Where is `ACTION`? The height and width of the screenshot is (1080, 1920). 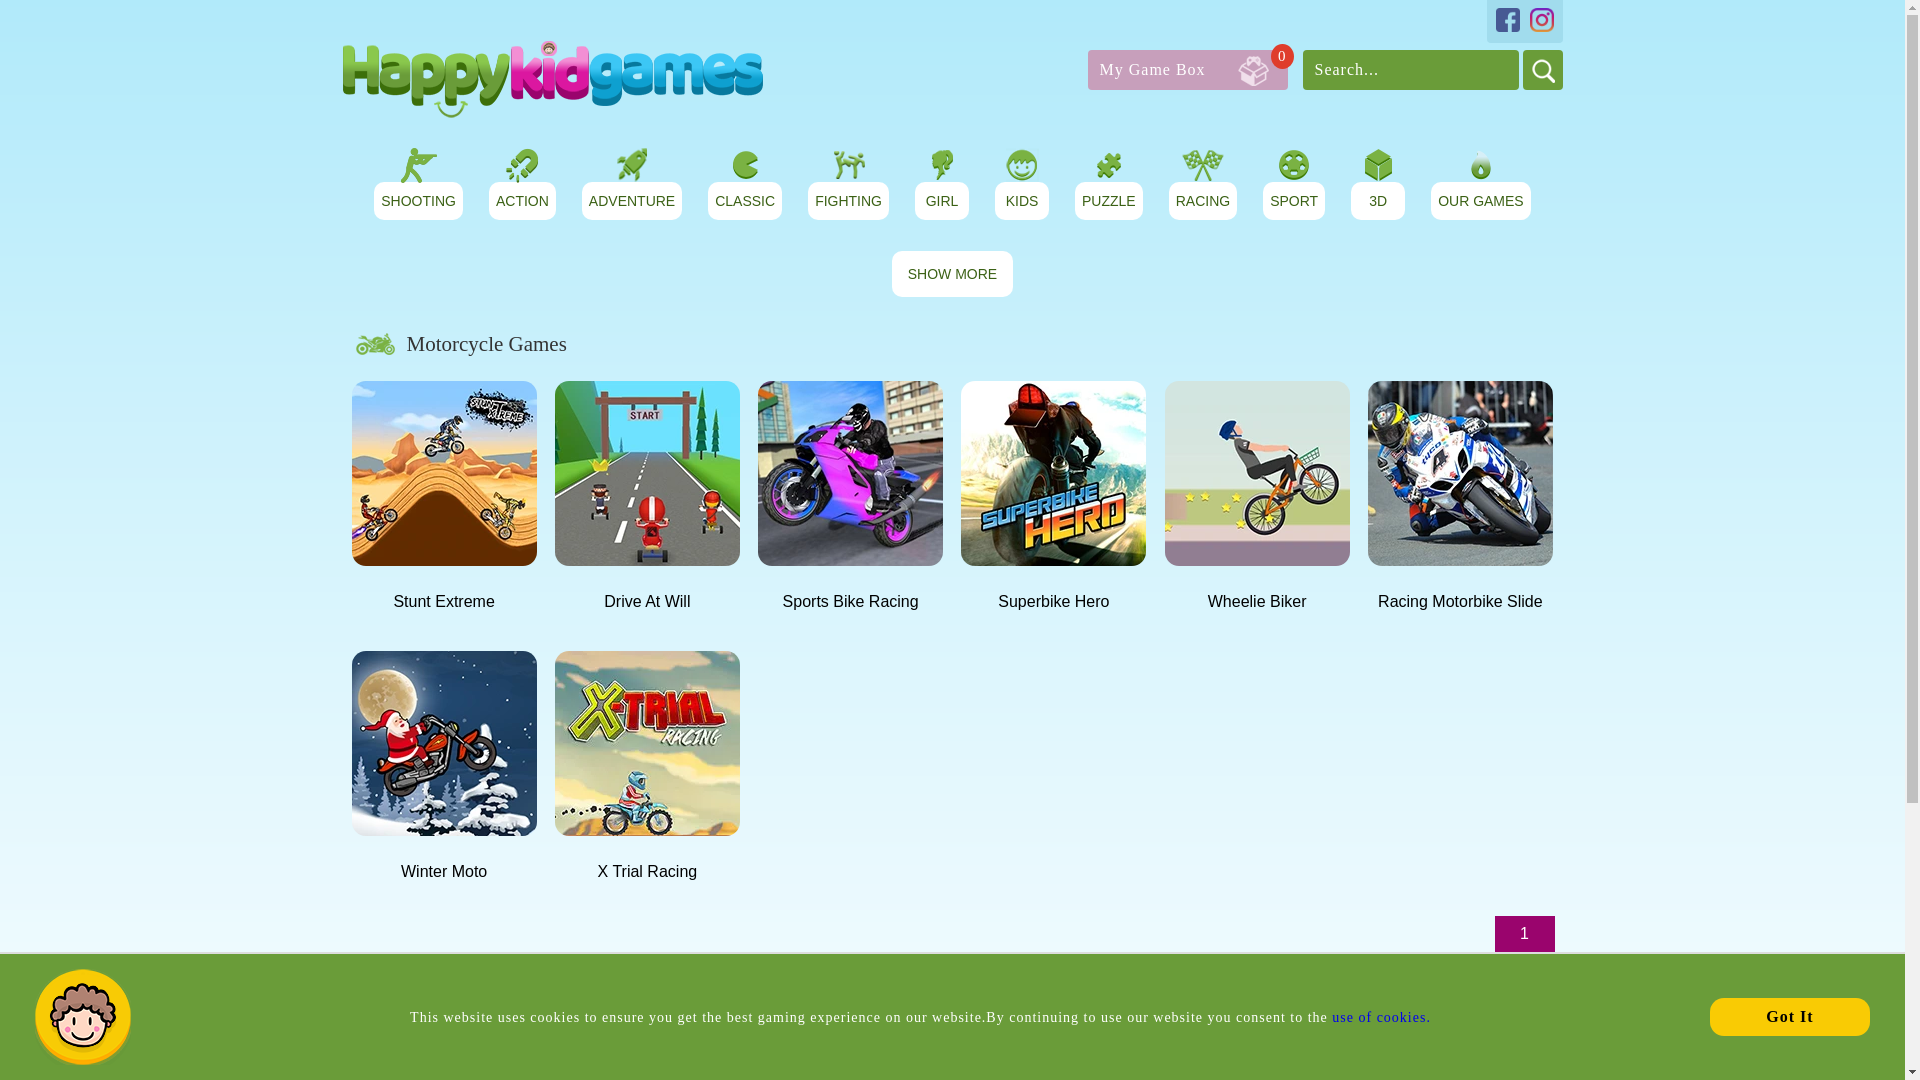
ACTION is located at coordinates (1188, 69).